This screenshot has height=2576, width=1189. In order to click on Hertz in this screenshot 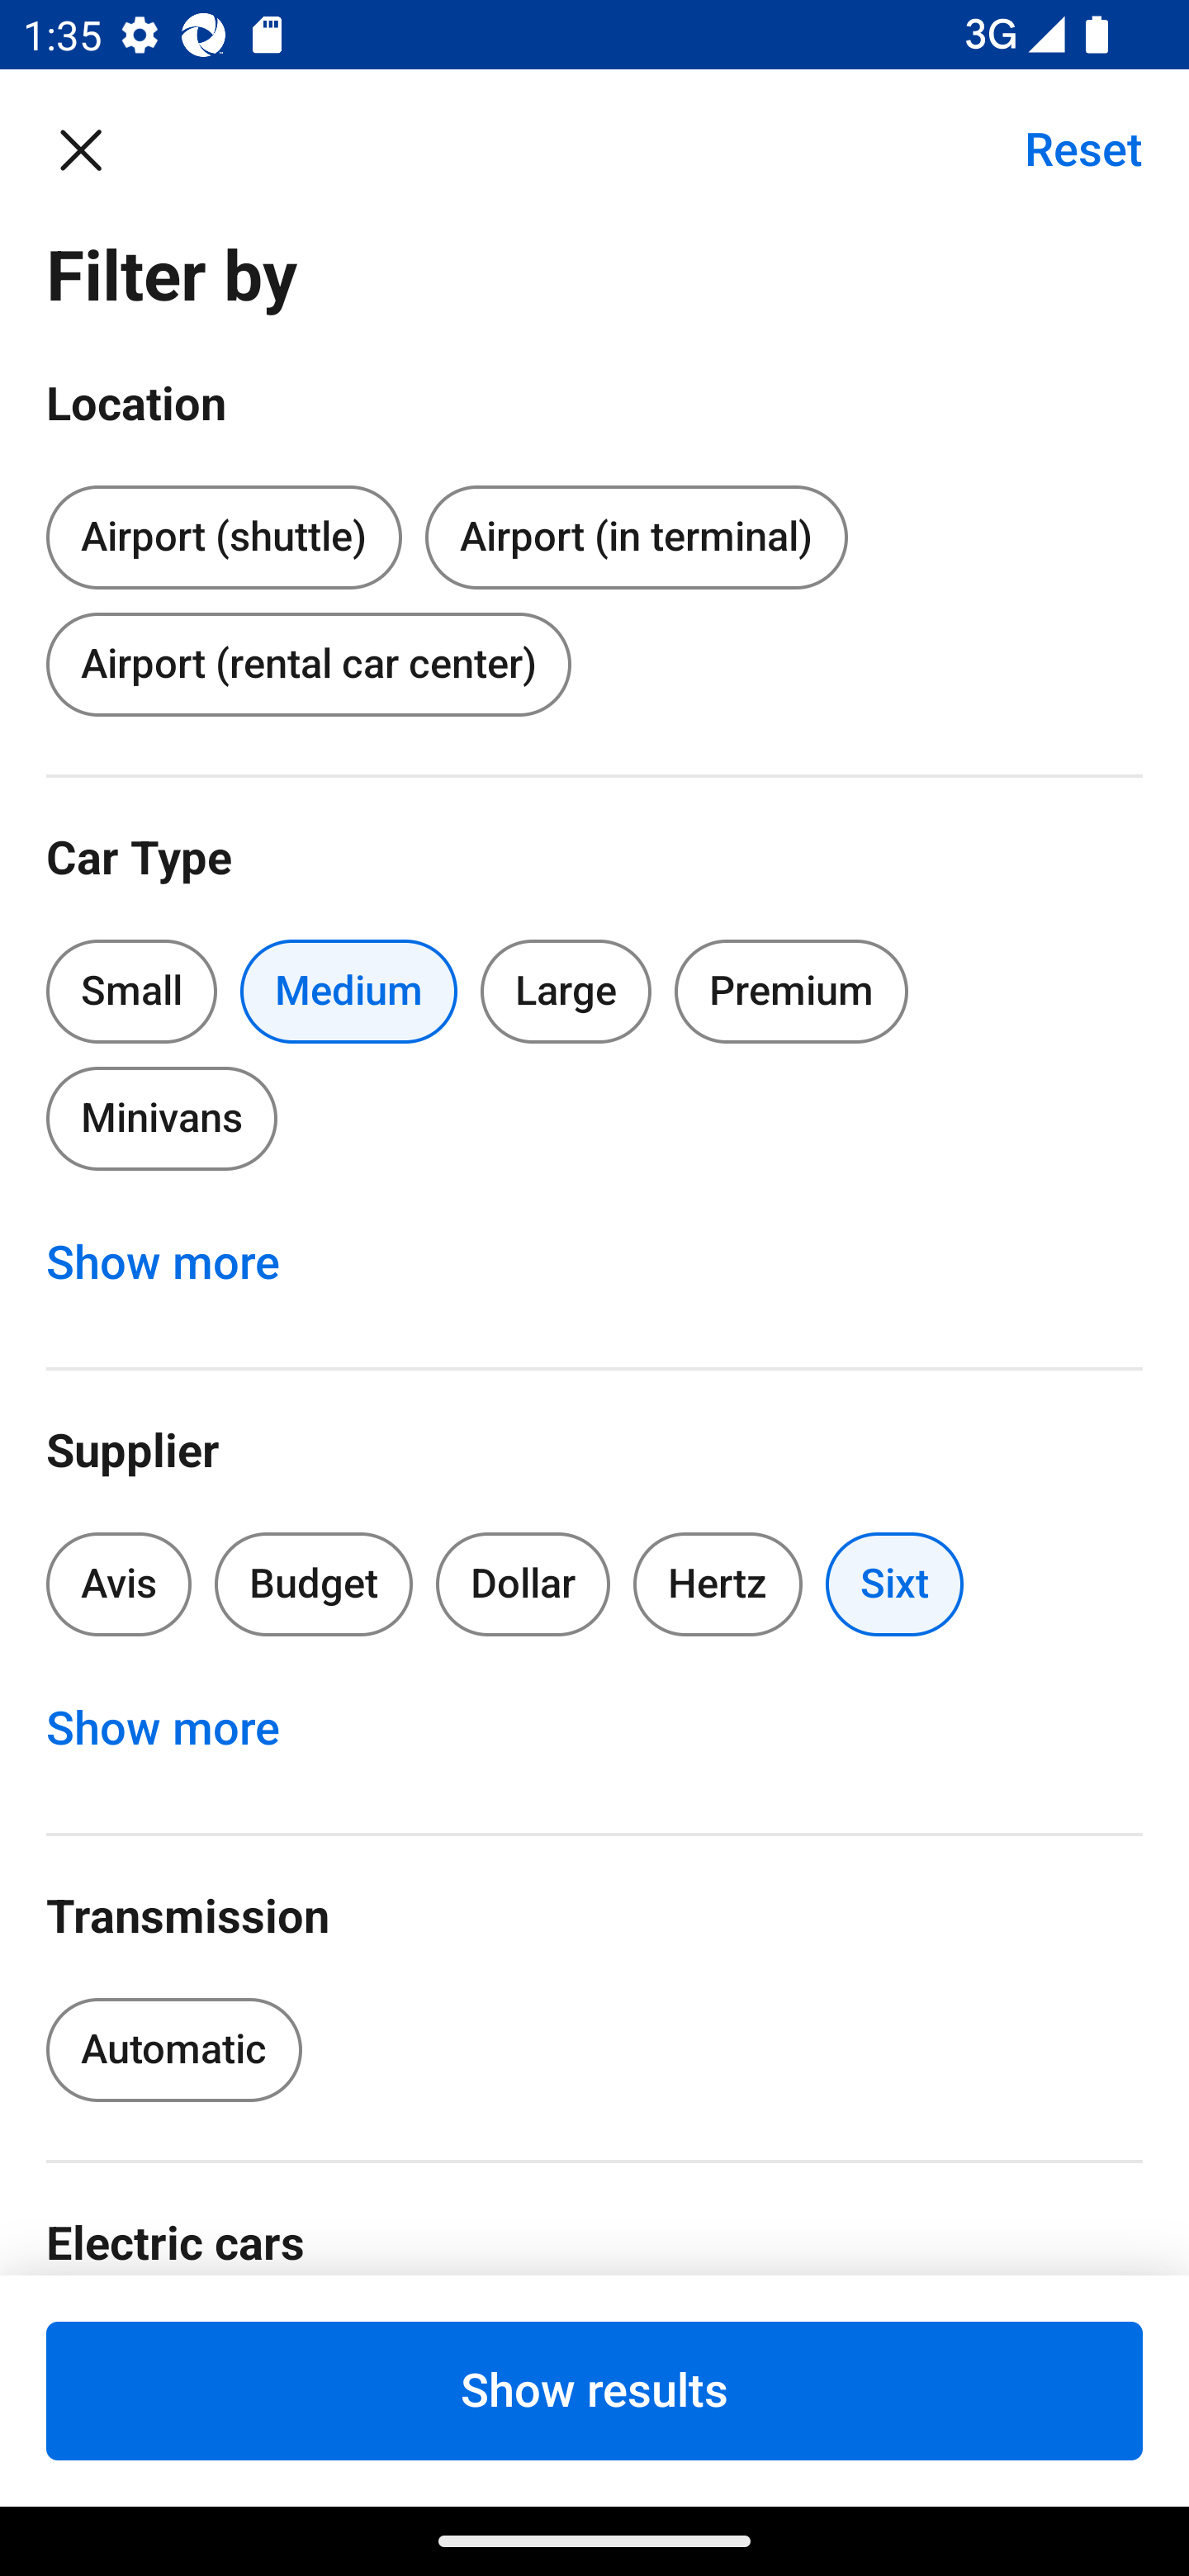, I will do `click(718, 1584)`.